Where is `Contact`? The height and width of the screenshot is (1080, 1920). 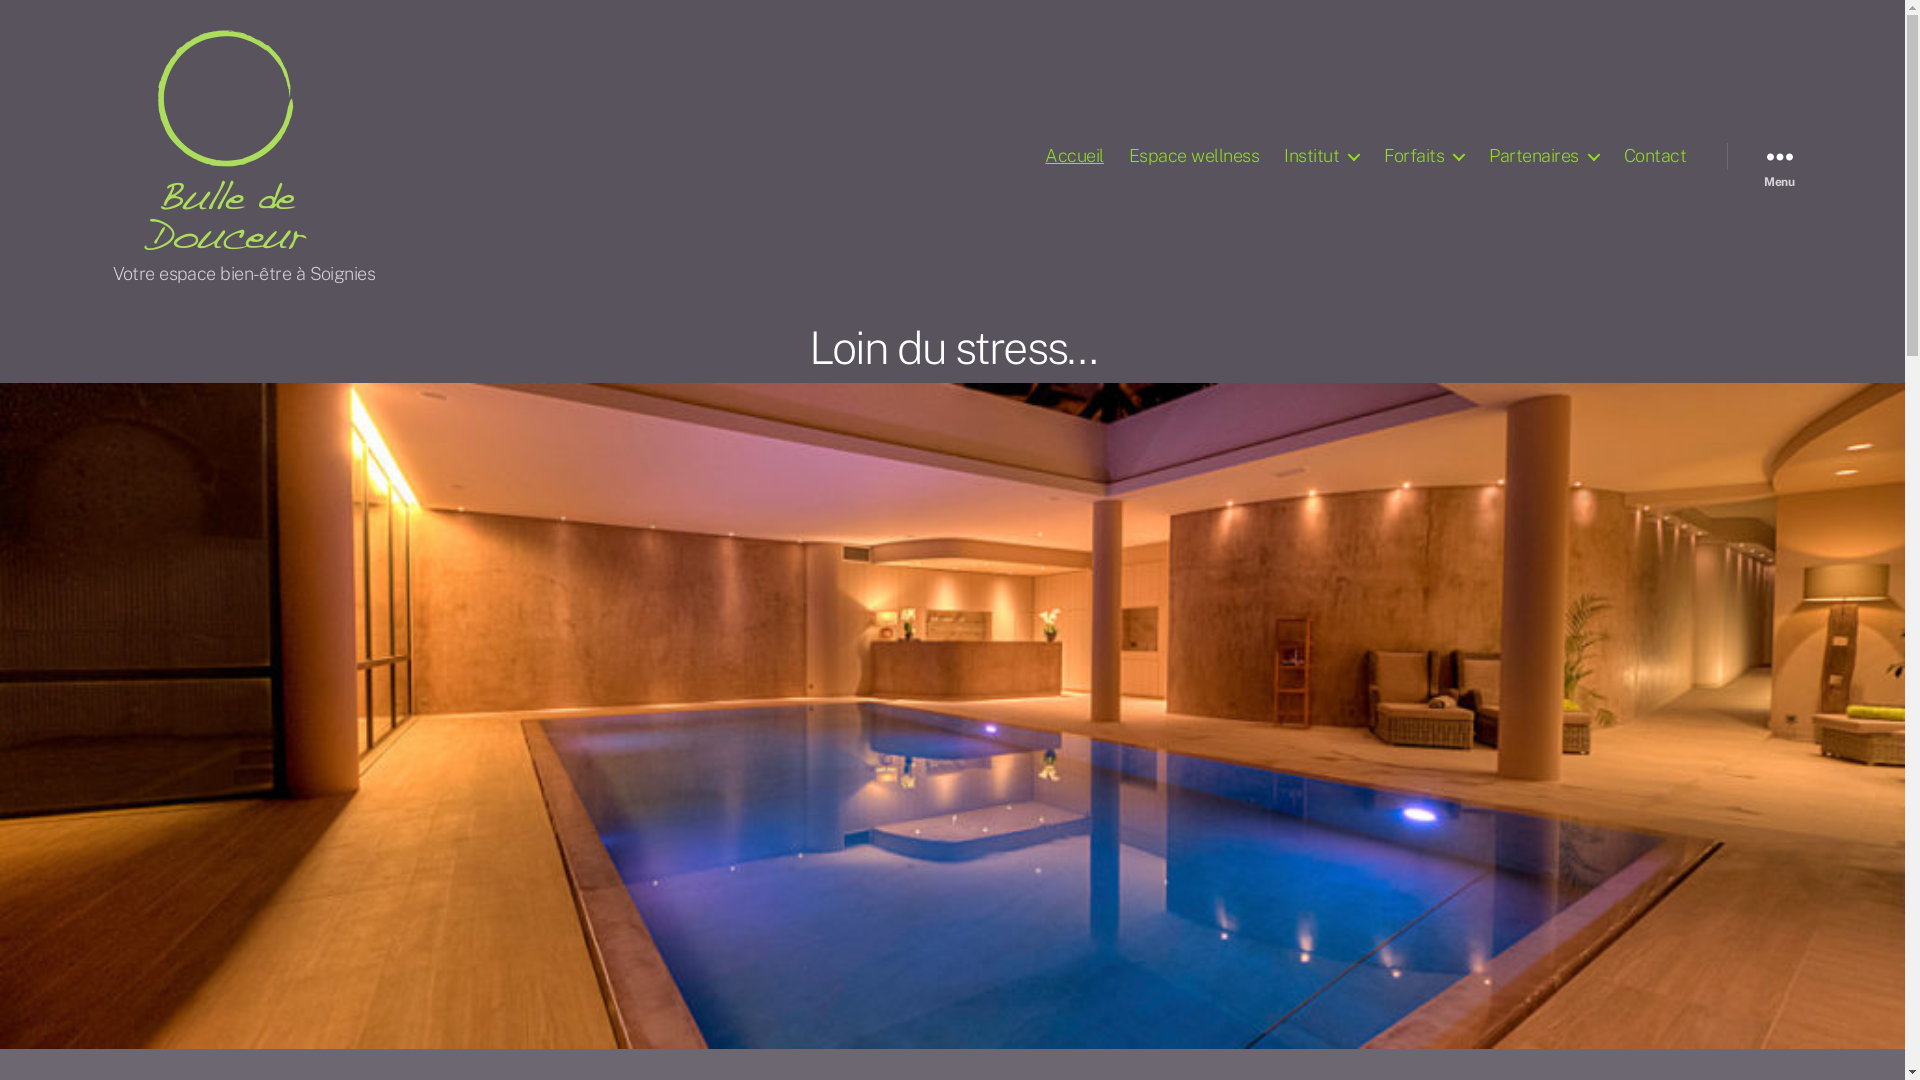
Contact is located at coordinates (1656, 156).